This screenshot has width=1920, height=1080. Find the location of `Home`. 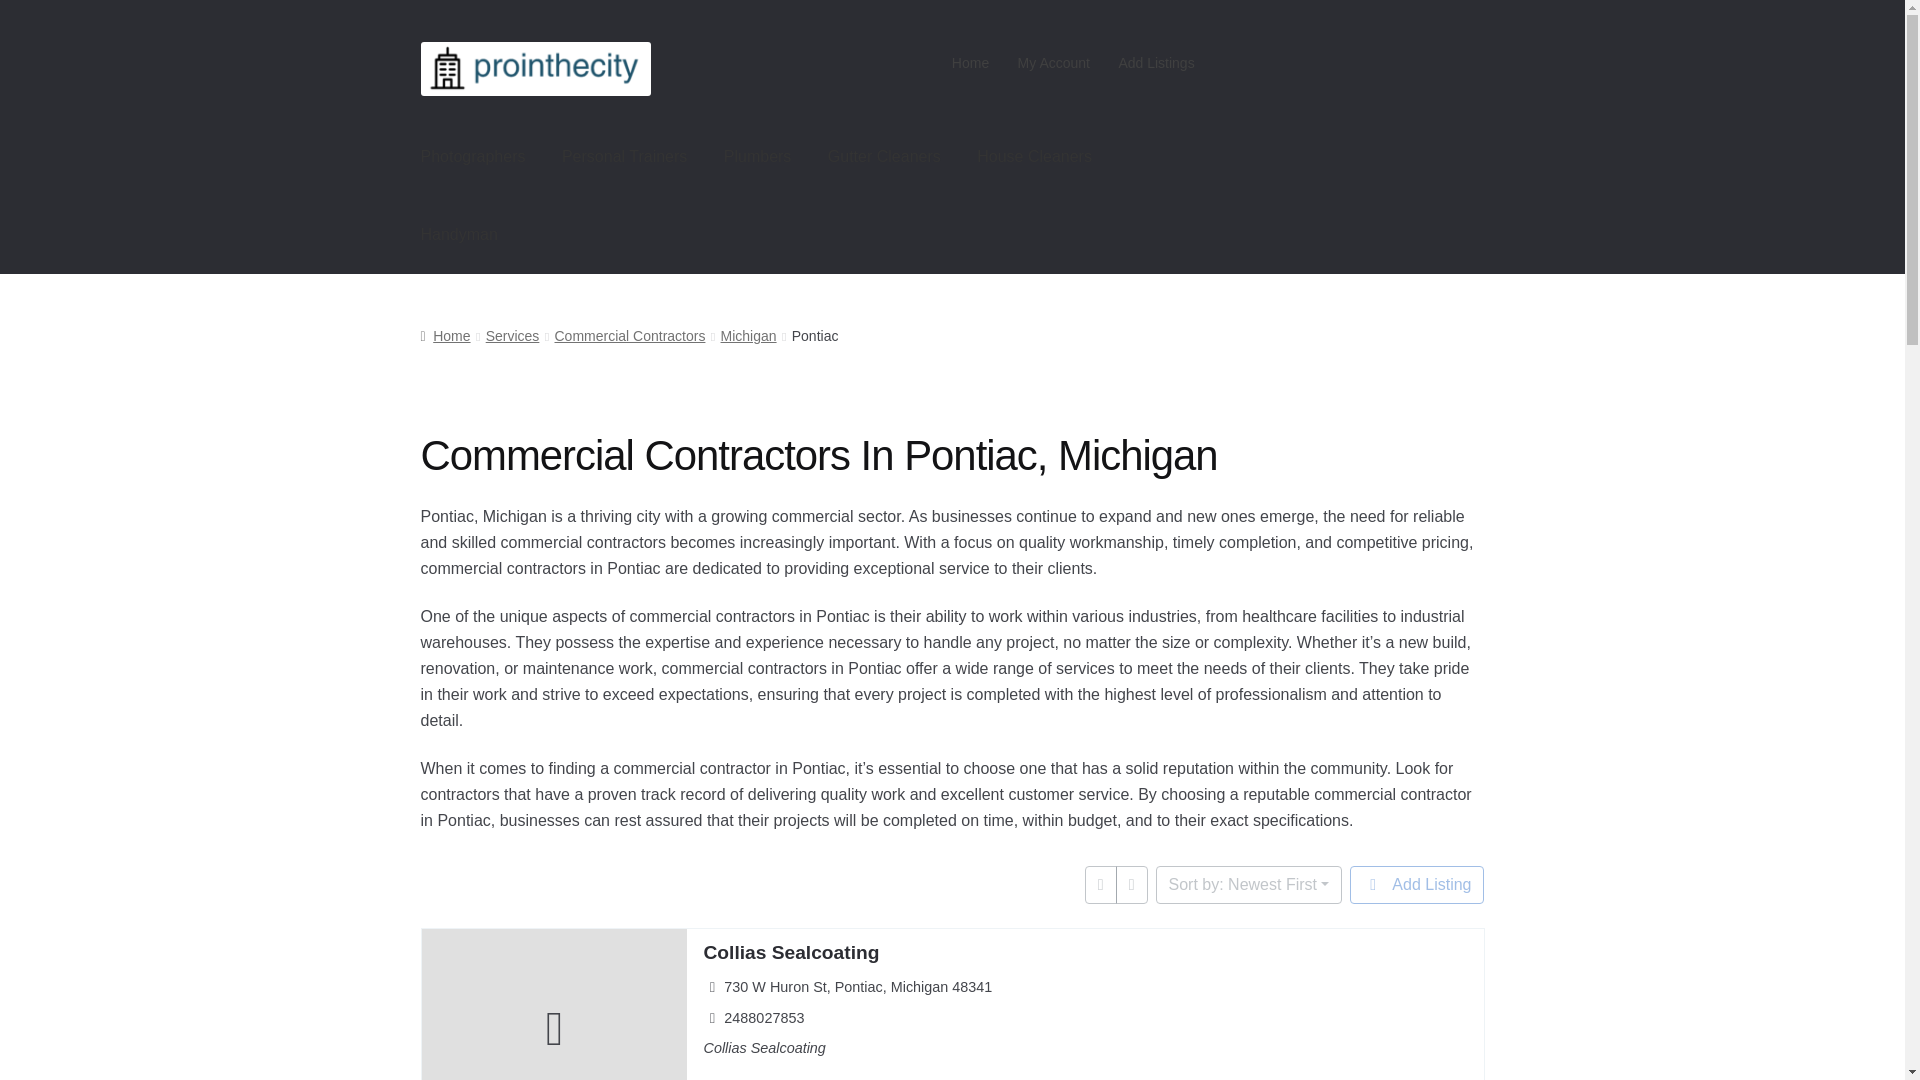

Home is located at coordinates (971, 63).